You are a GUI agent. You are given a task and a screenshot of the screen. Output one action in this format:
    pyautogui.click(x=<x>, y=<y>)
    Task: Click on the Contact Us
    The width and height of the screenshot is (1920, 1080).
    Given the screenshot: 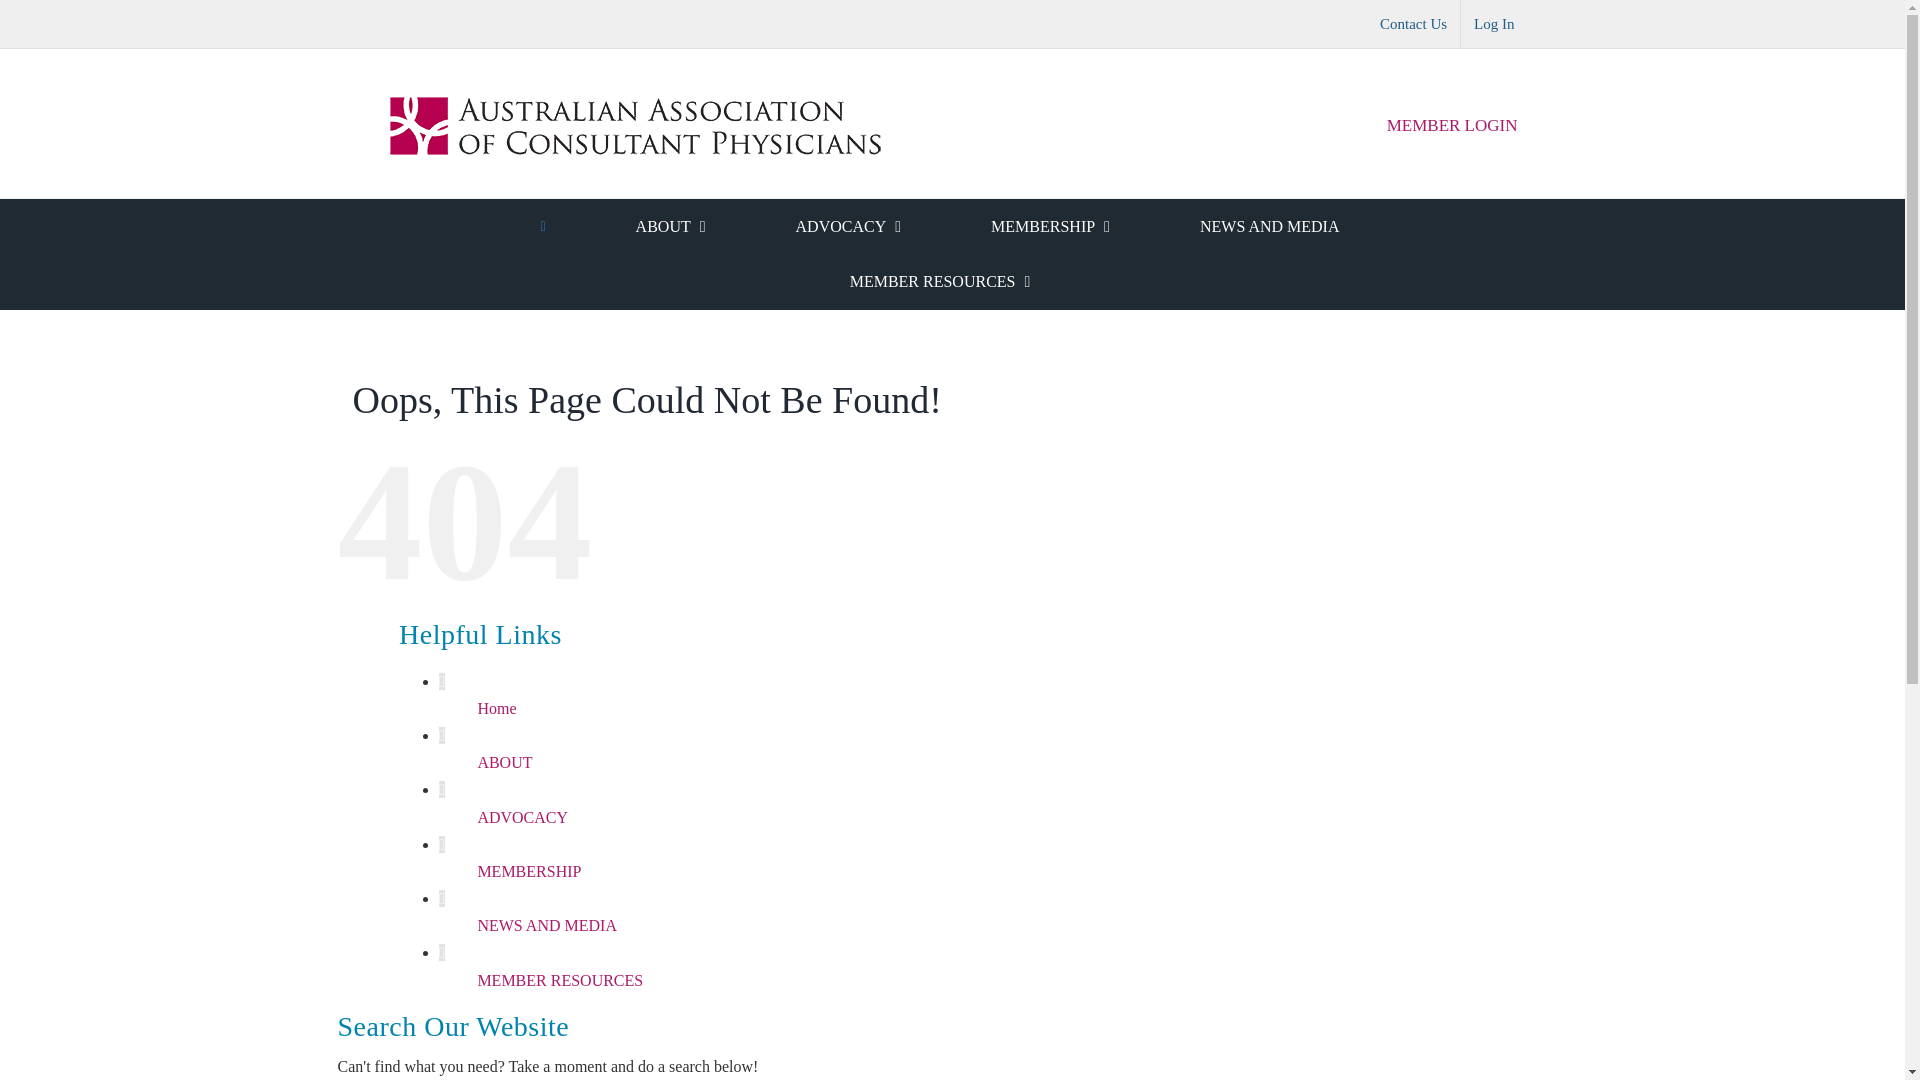 What is the action you would take?
    pyautogui.click(x=1414, y=24)
    